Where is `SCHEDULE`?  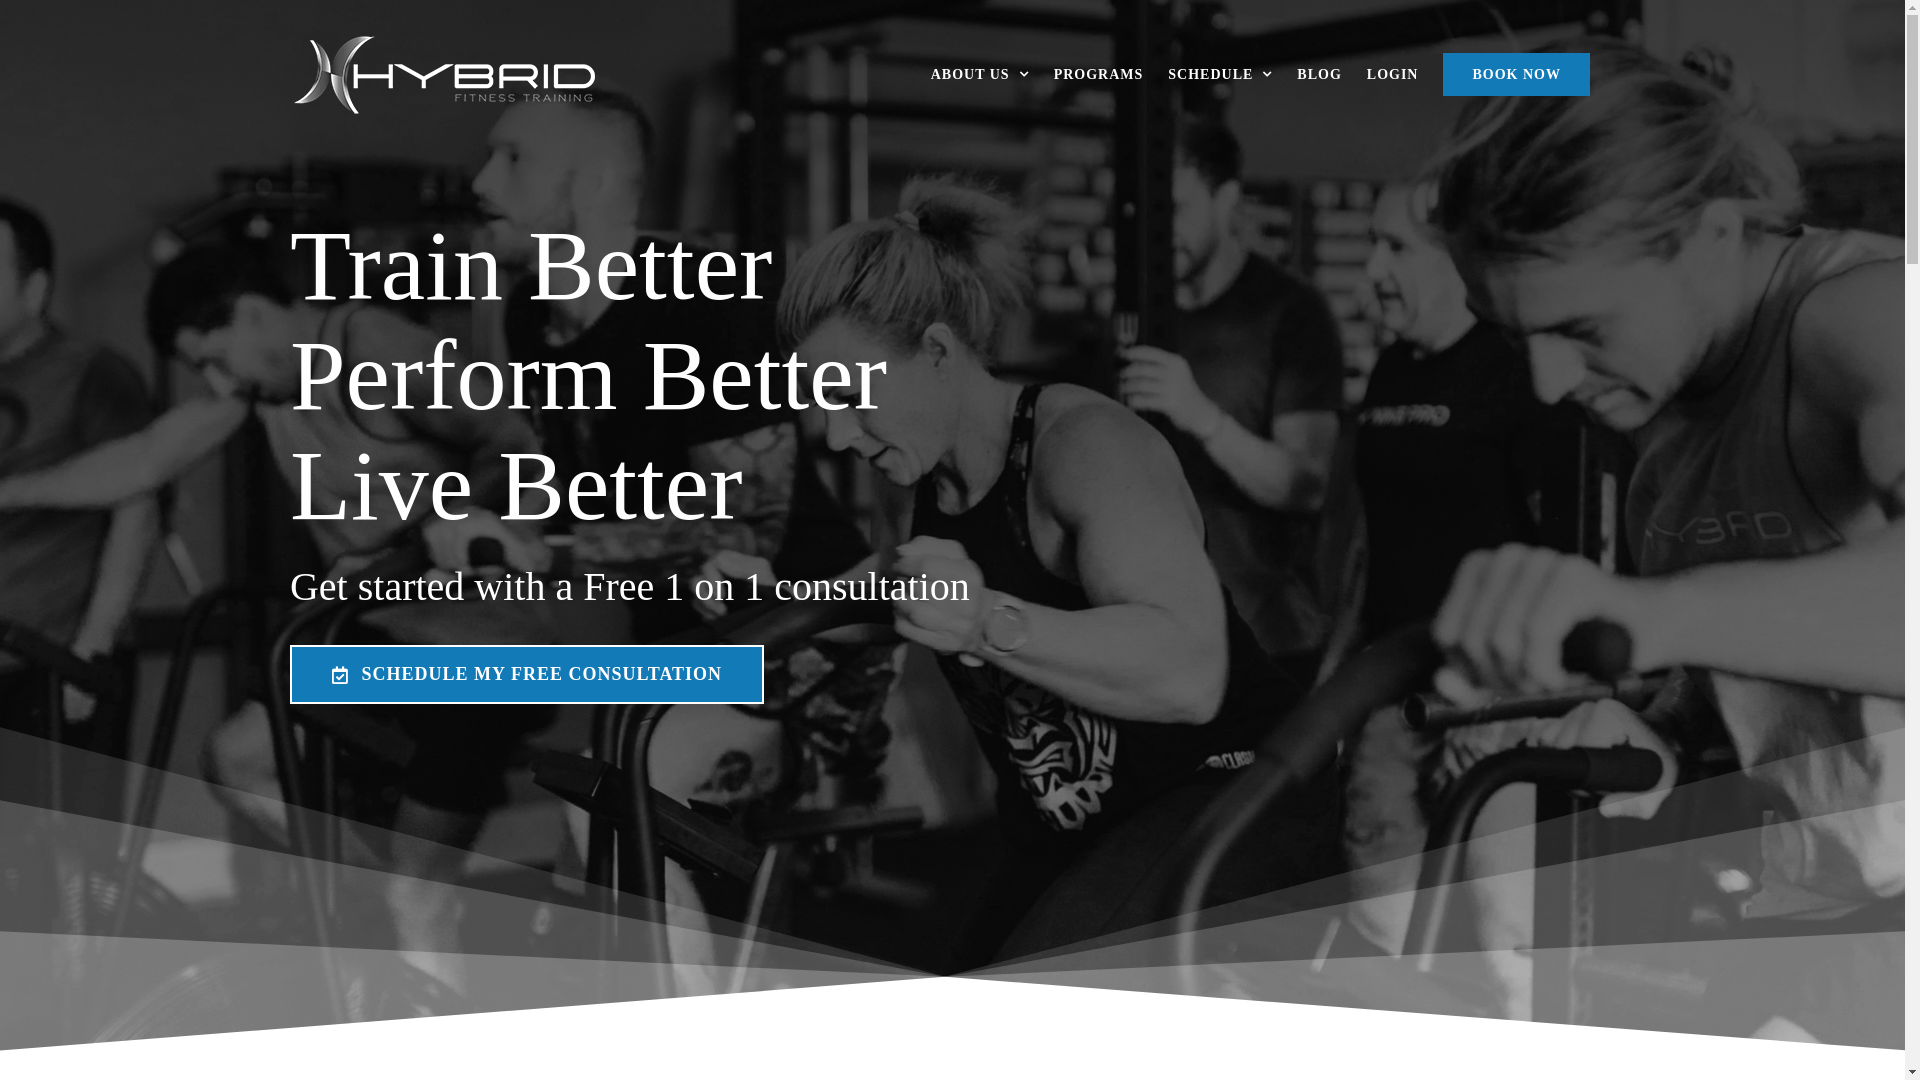 SCHEDULE is located at coordinates (1220, 74).